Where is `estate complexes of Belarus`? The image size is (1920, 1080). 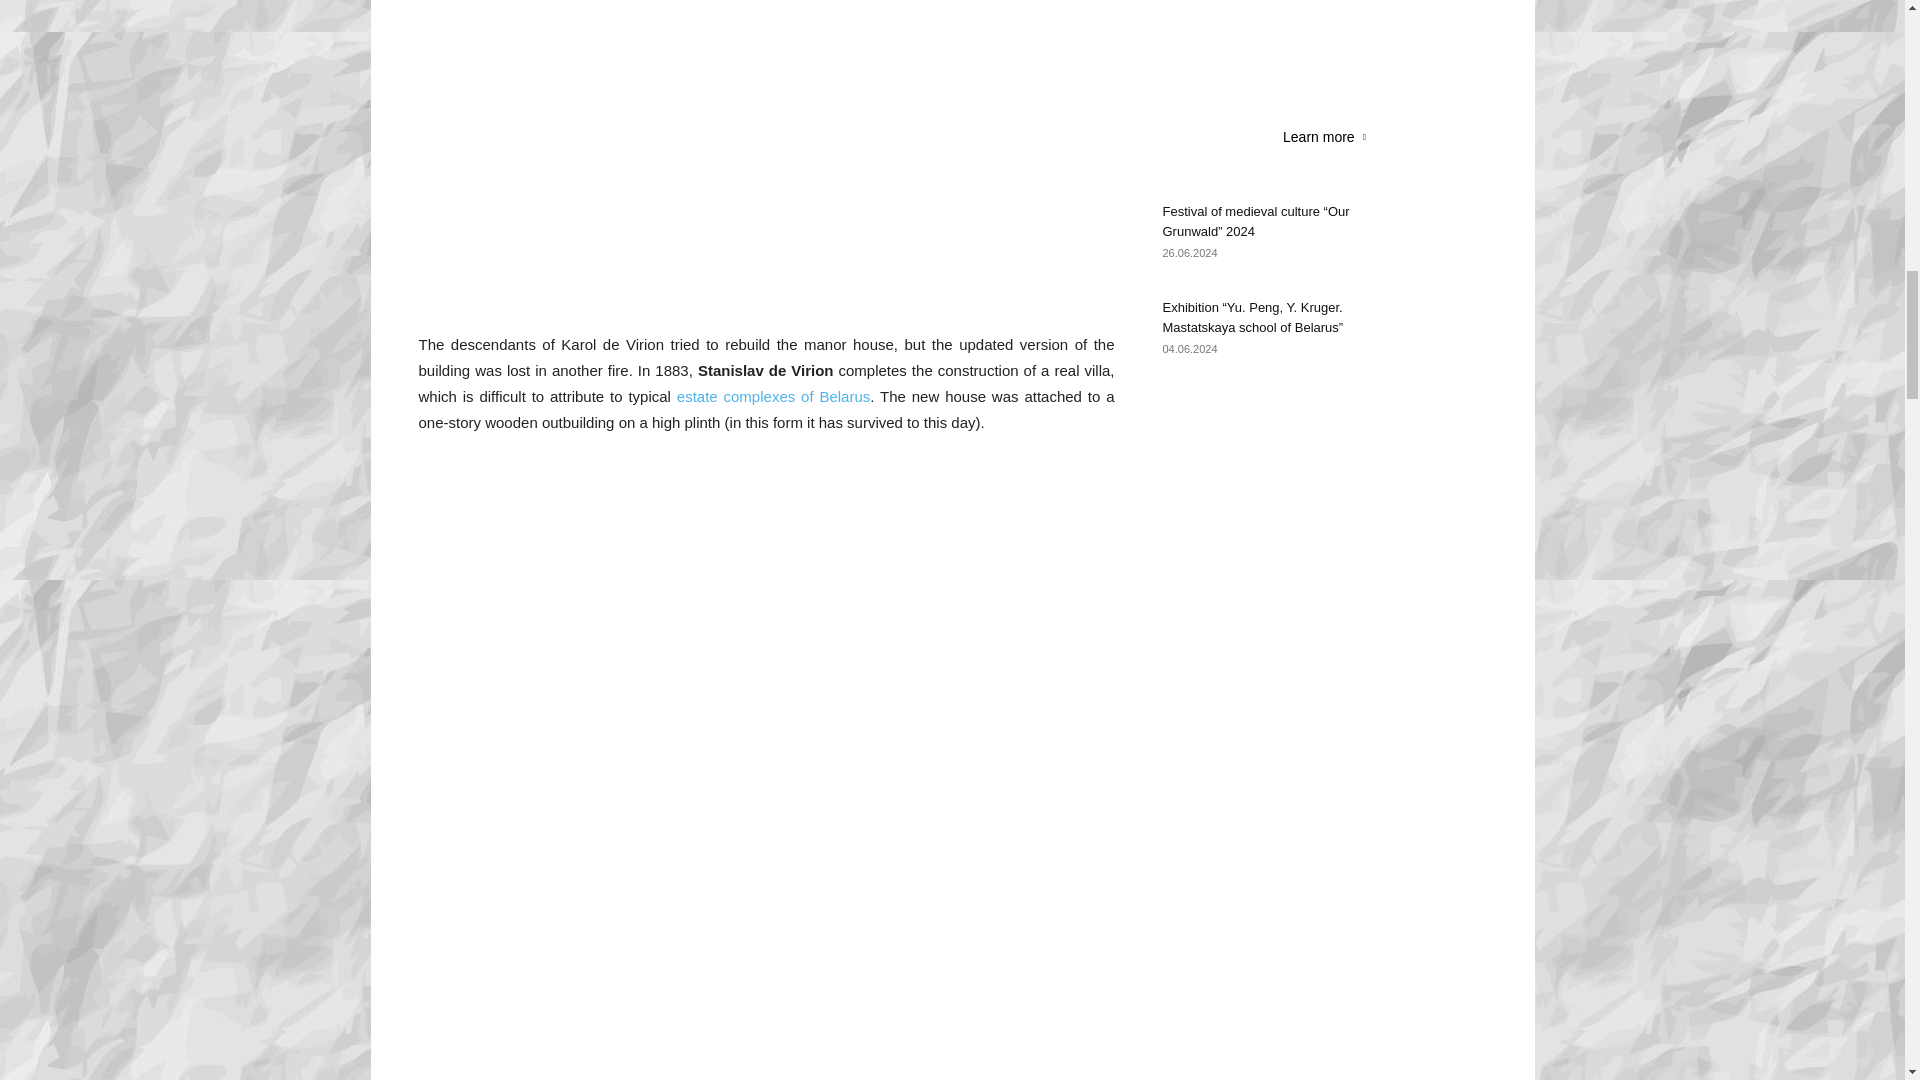
estate complexes of Belarus is located at coordinates (774, 396).